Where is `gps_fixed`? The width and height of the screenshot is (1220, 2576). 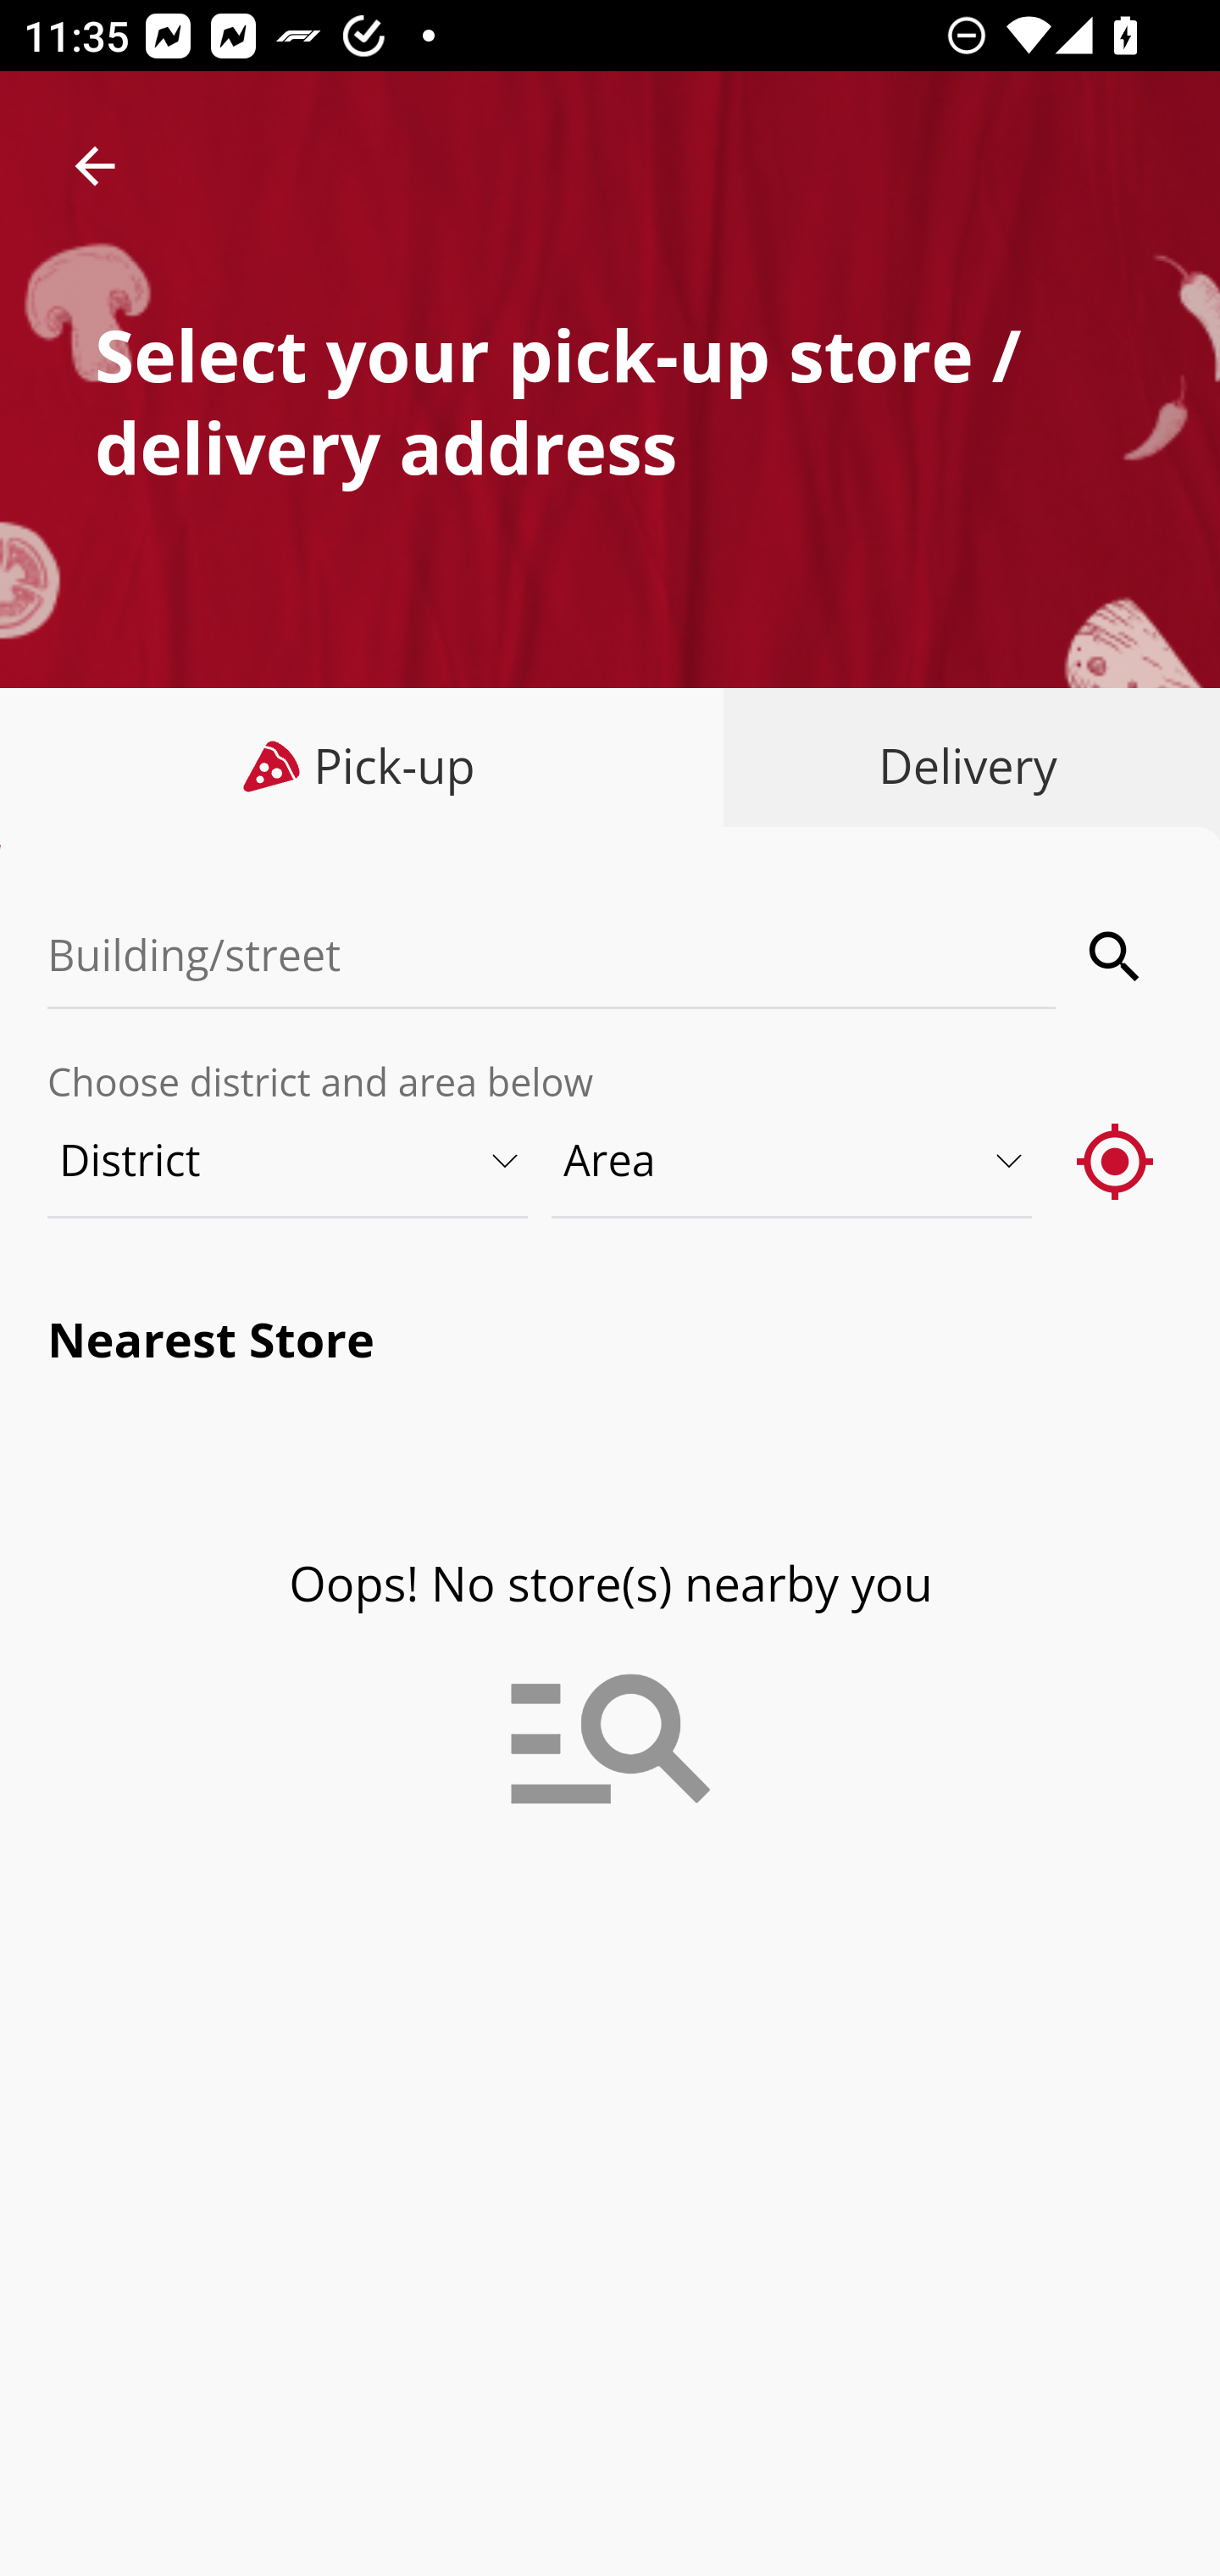
gps_fixed is located at coordinates (1116, 1160).